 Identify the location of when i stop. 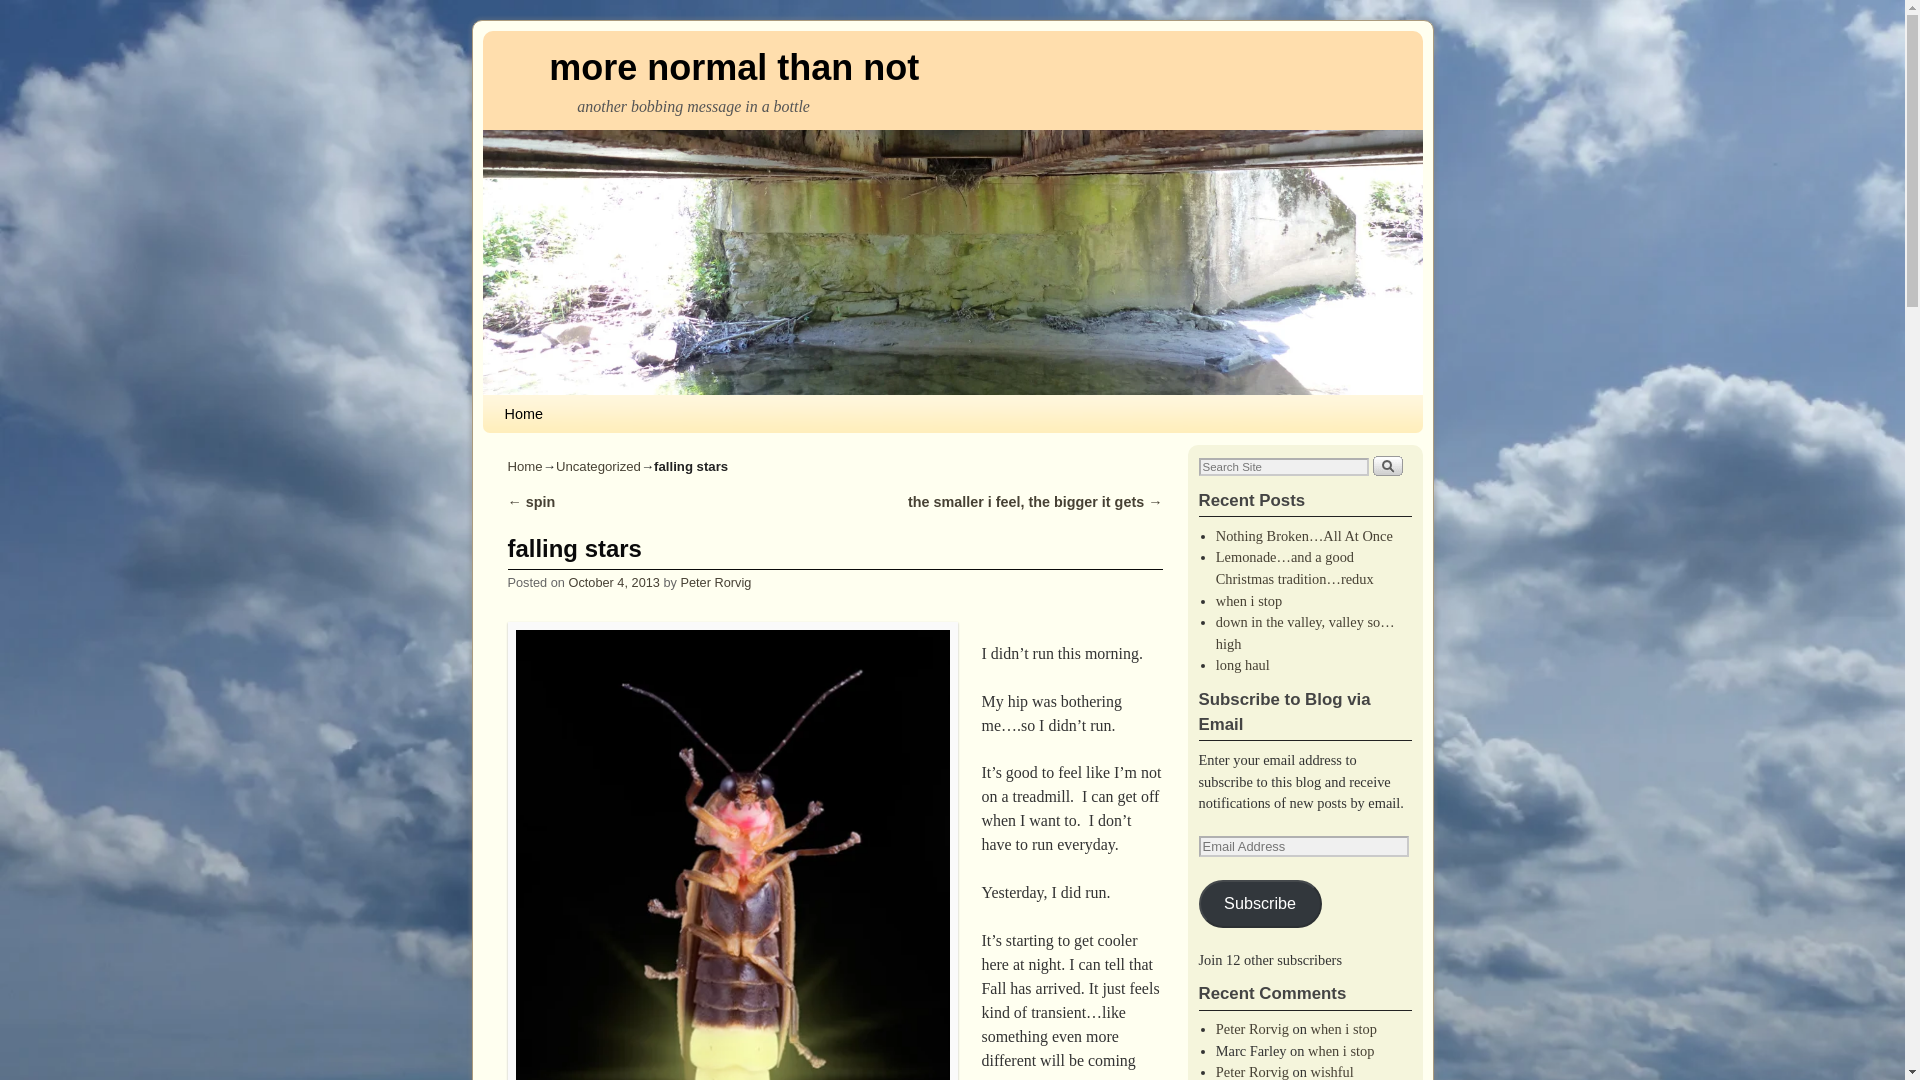
(1344, 1028).